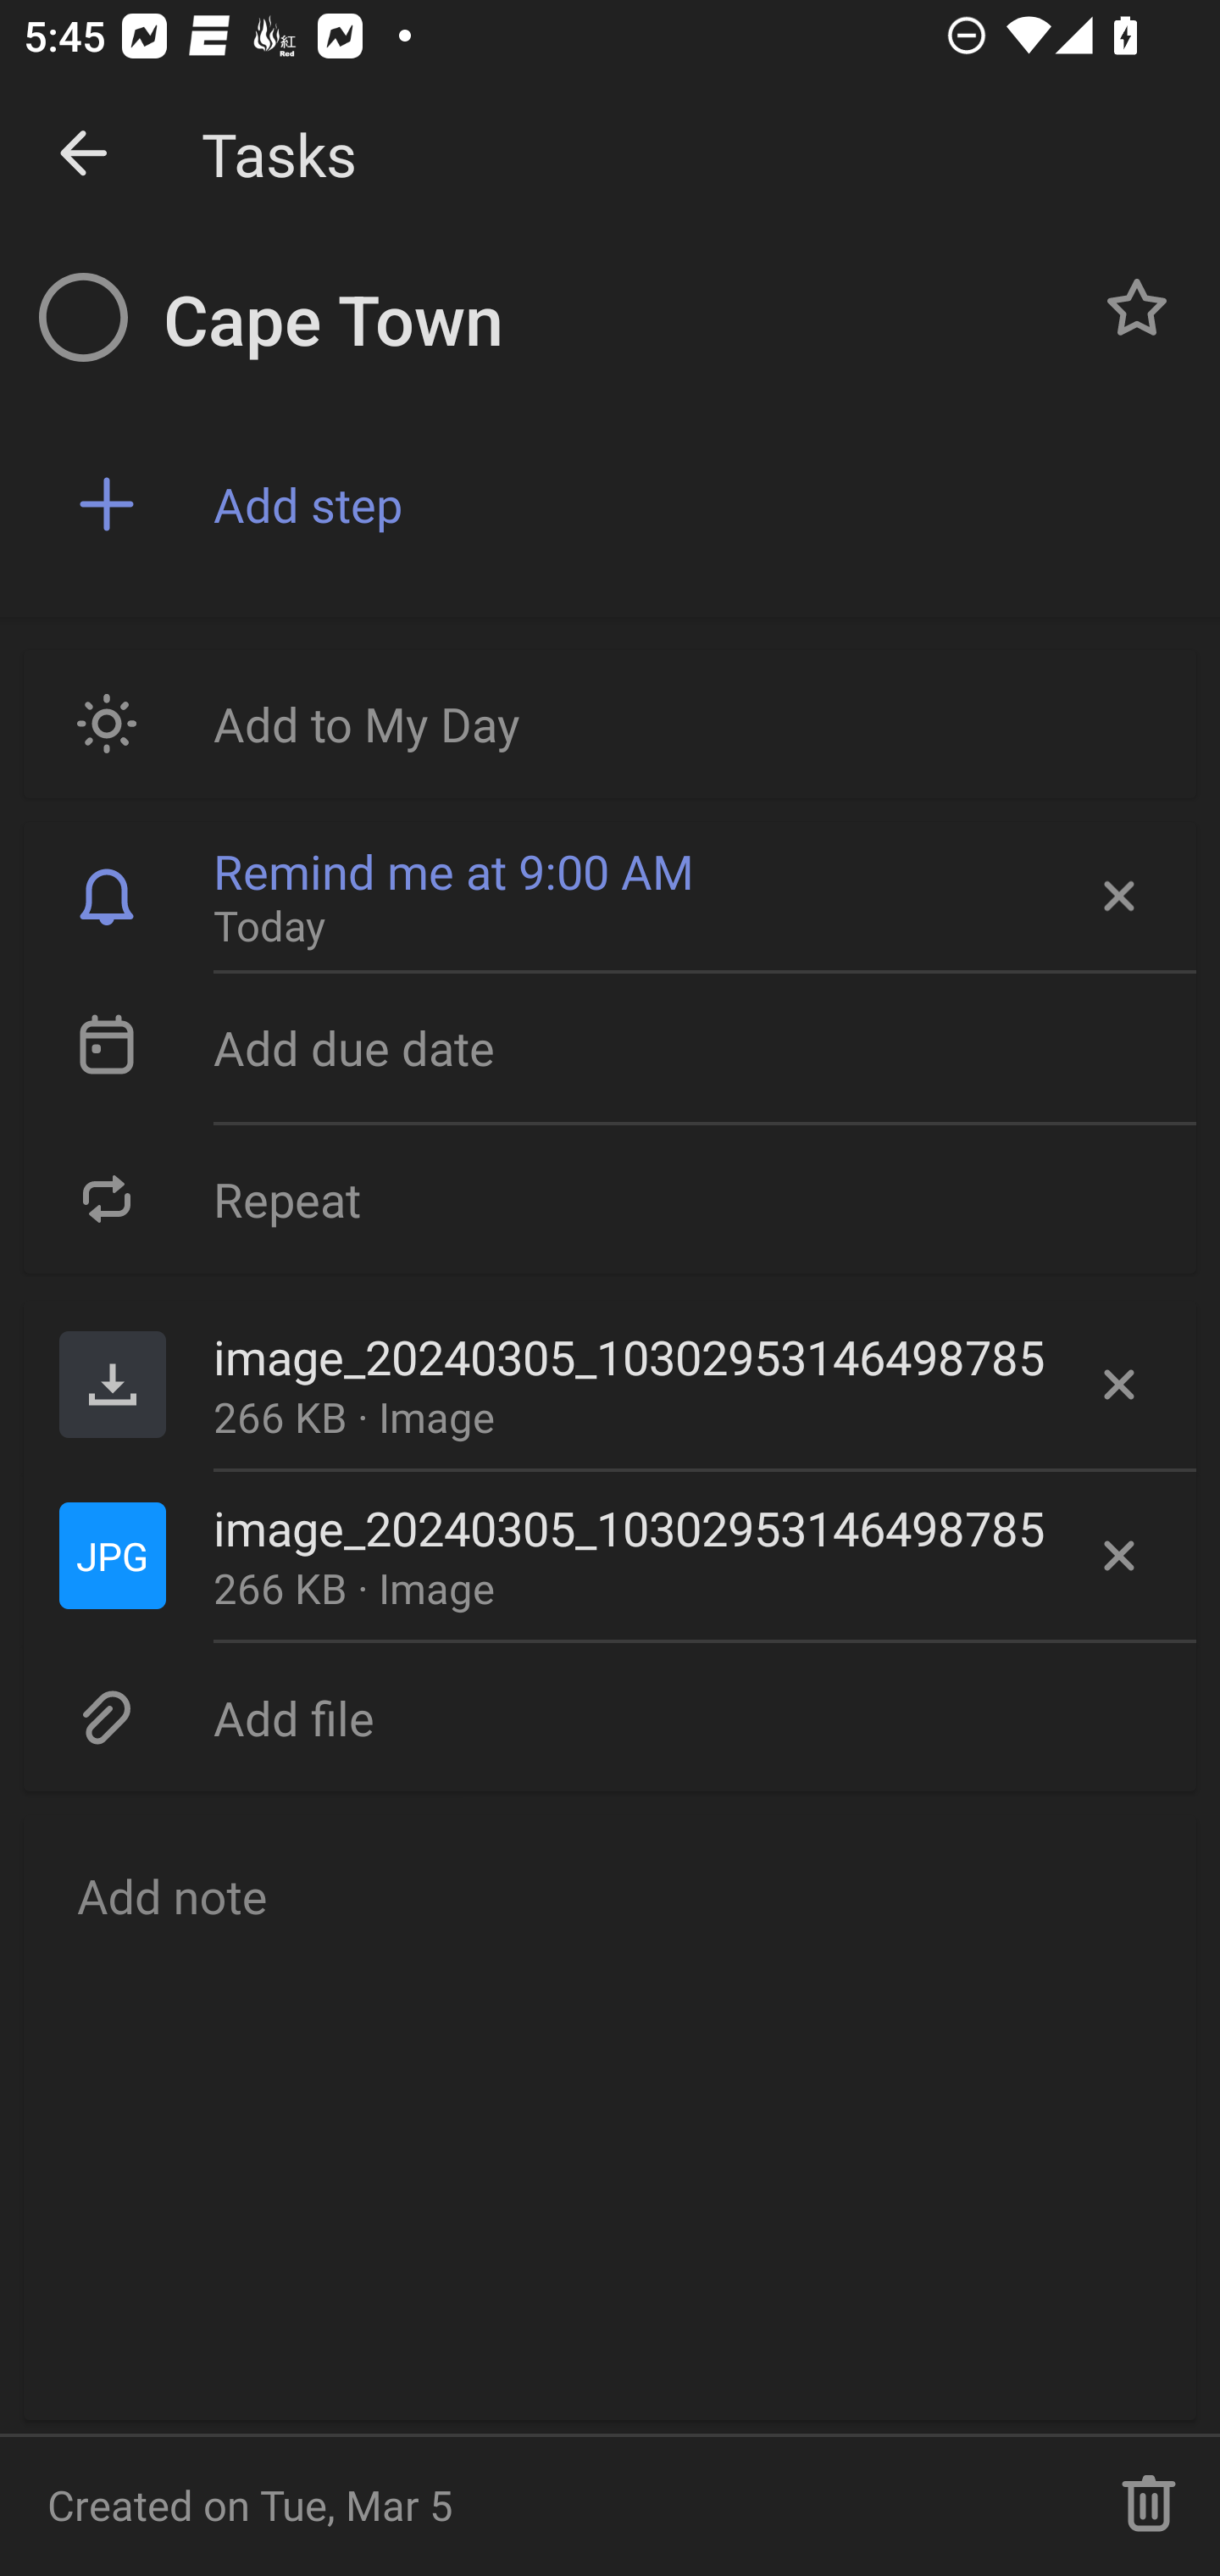 This screenshot has width=1220, height=2576. Describe the element at coordinates (614, 320) in the screenshot. I see `Cape Town` at that location.